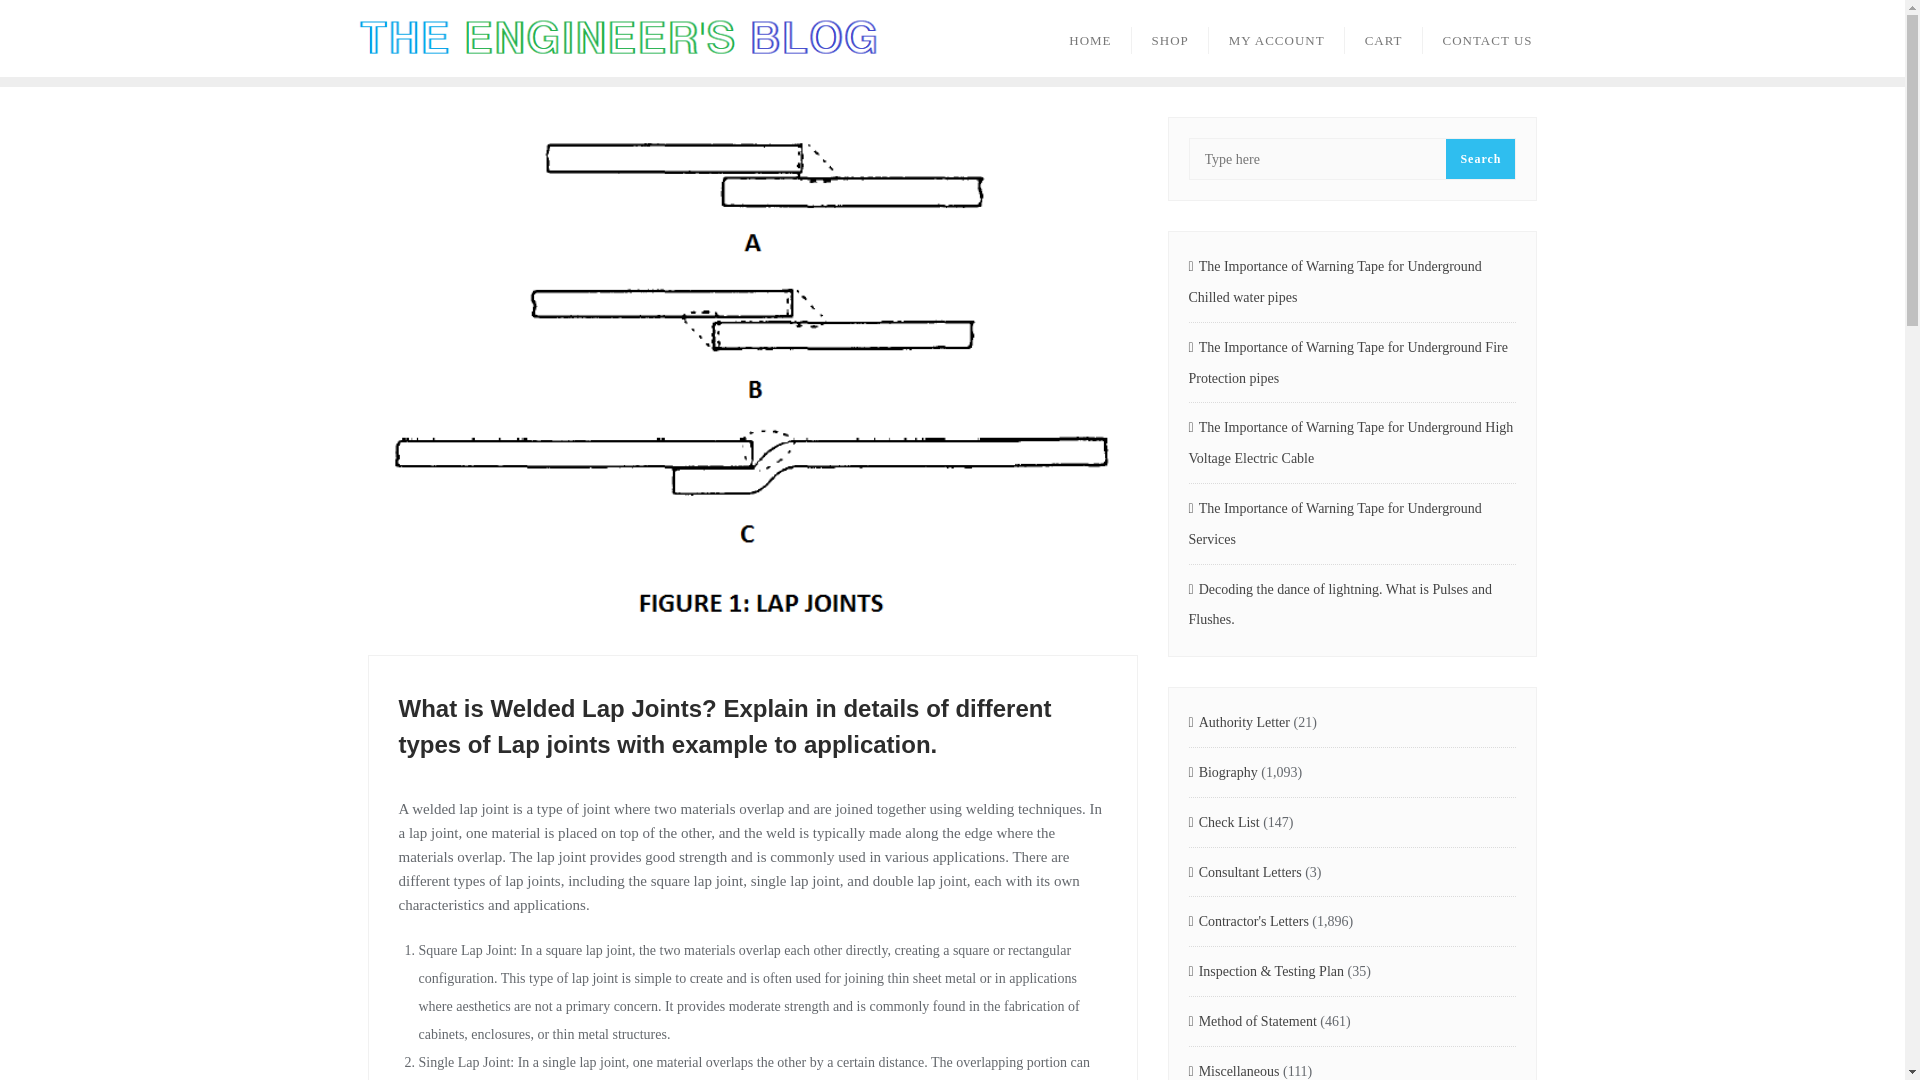 Image resolution: width=1920 pixels, height=1080 pixels. What do you see at coordinates (1480, 160) in the screenshot?
I see `Search` at bounding box center [1480, 160].